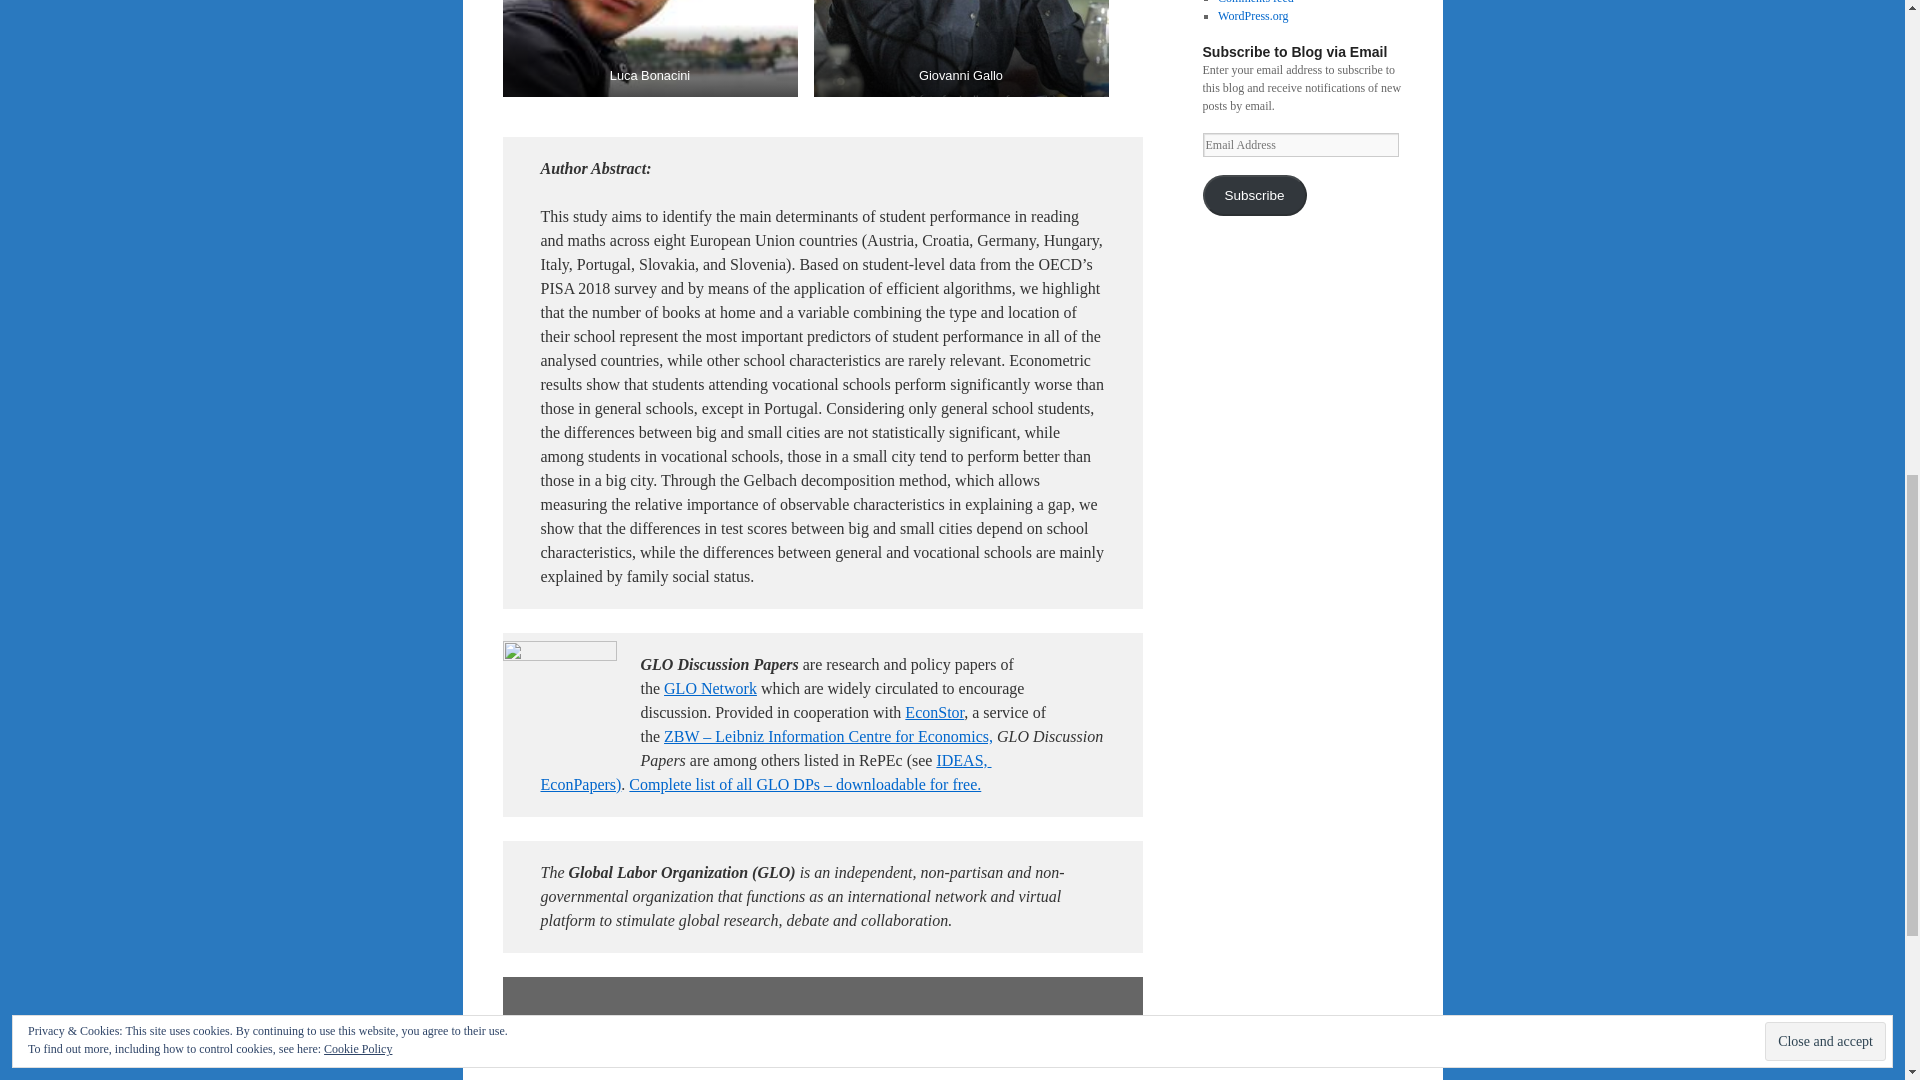 The height and width of the screenshot is (1080, 1920). Describe the element at coordinates (710, 688) in the screenshot. I see `GLO Network` at that location.